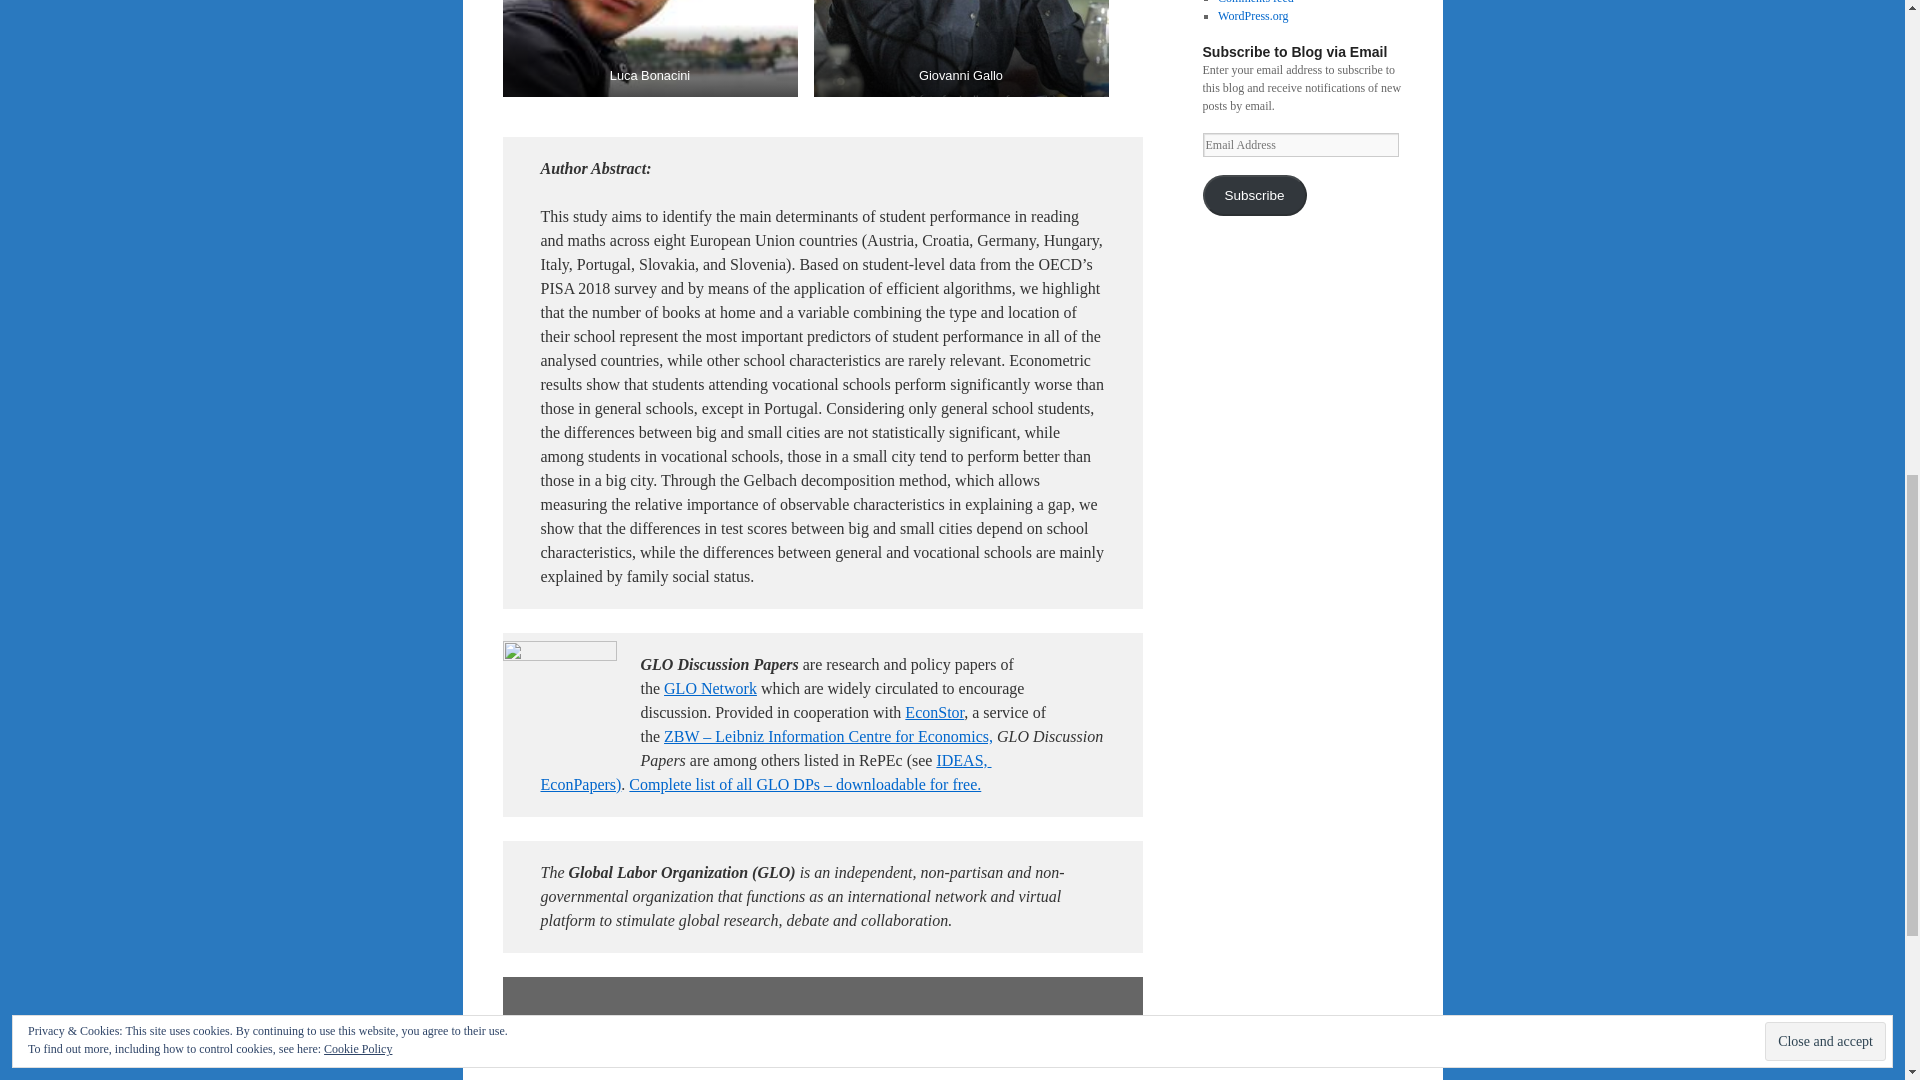 The height and width of the screenshot is (1080, 1920). Describe the element at coordinates (710, 688) in the screenshot. I see `GLO Network` at that location.